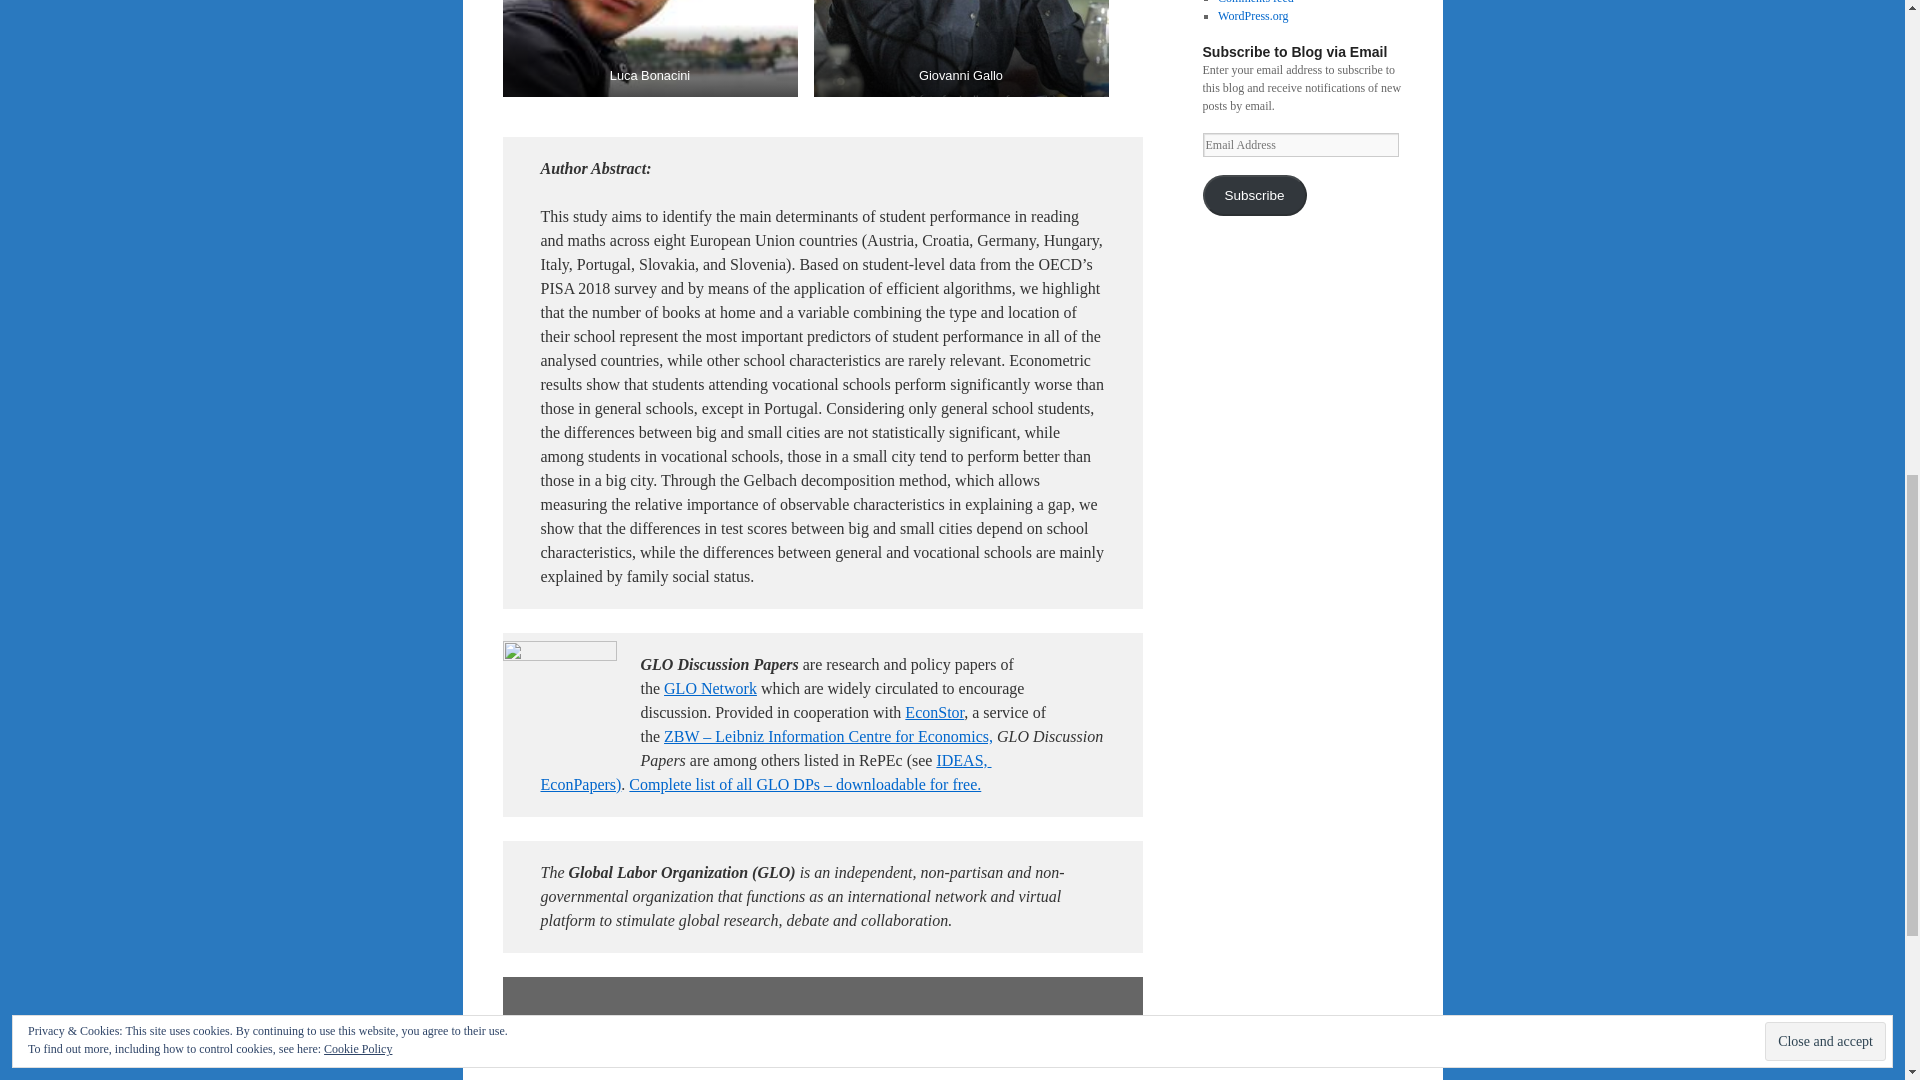 The height and width of the screenshot is (1080, 1920). Describe the element at coordinates (710, 688) in the screenshot. I see `GLO Network` at that location.